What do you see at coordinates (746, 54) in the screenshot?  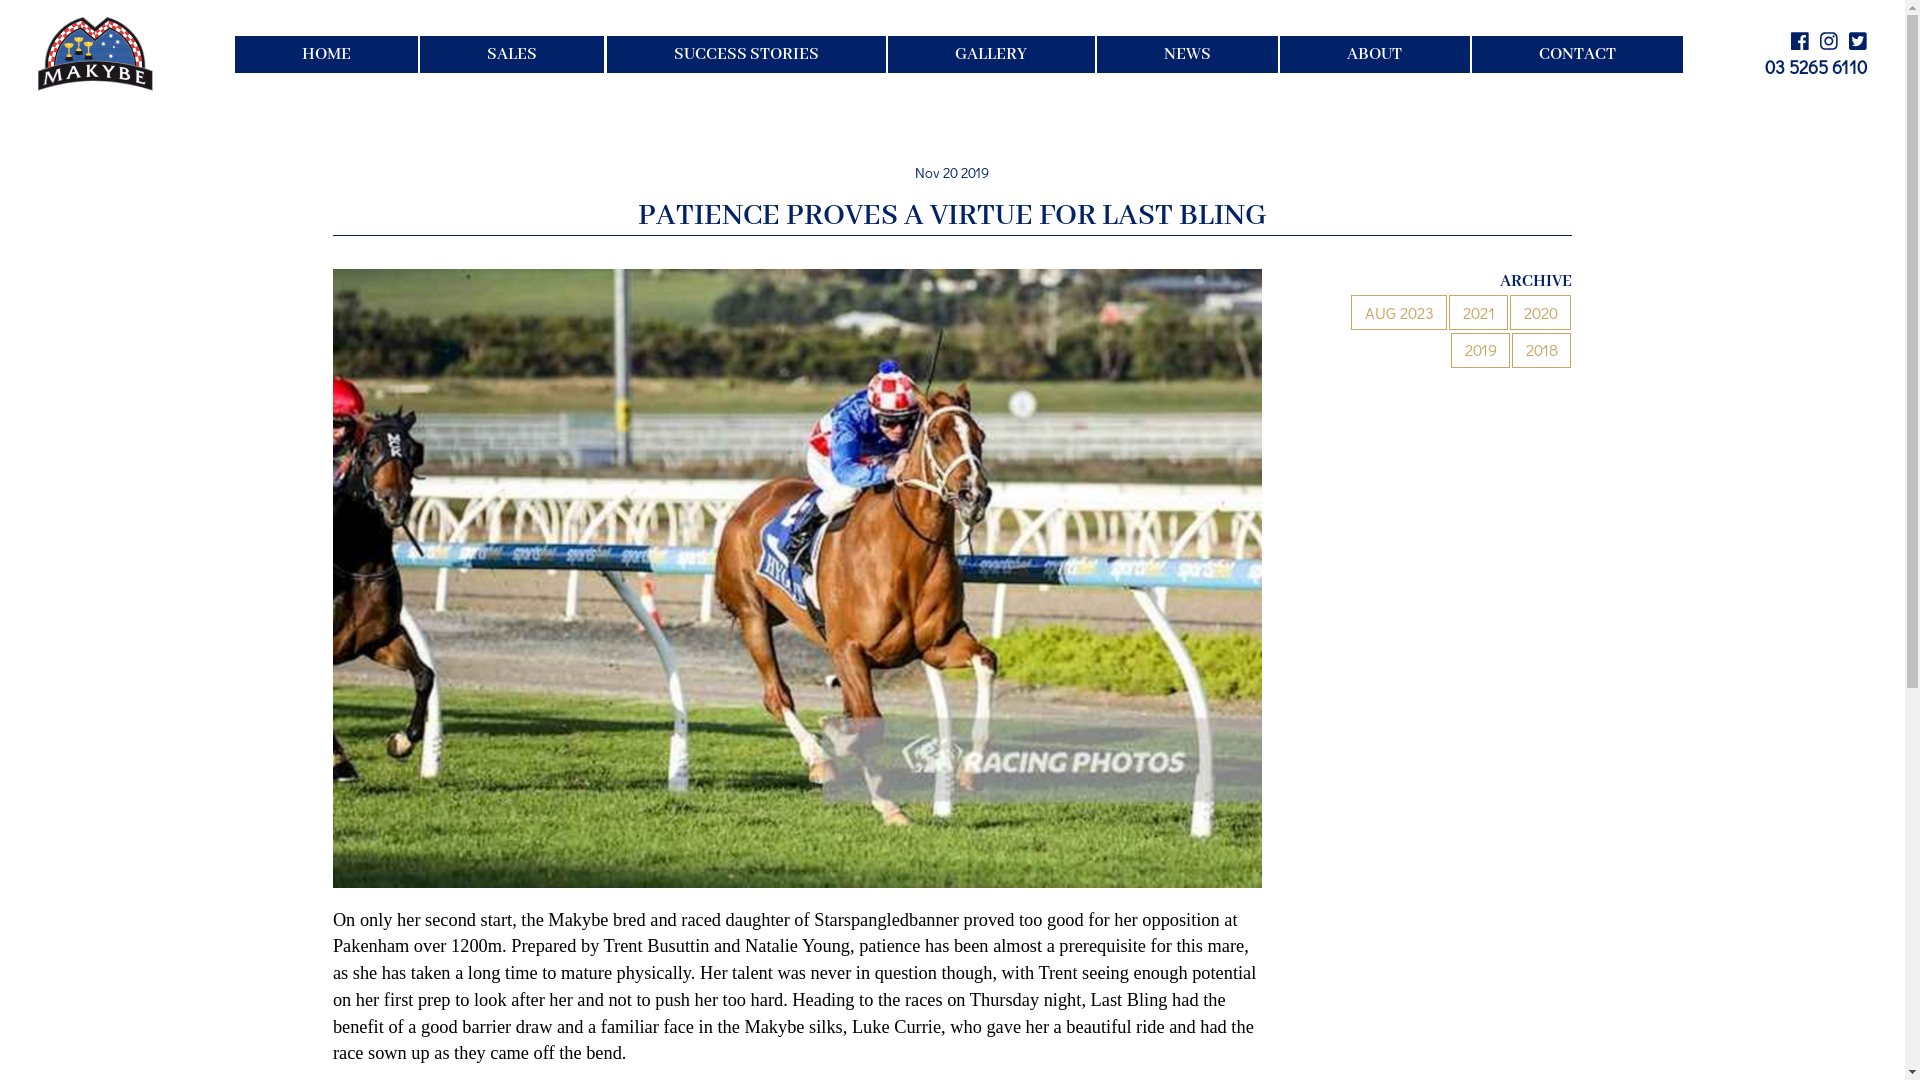 I see `SUCCESS STORIES` at bounding box center [746, 54].